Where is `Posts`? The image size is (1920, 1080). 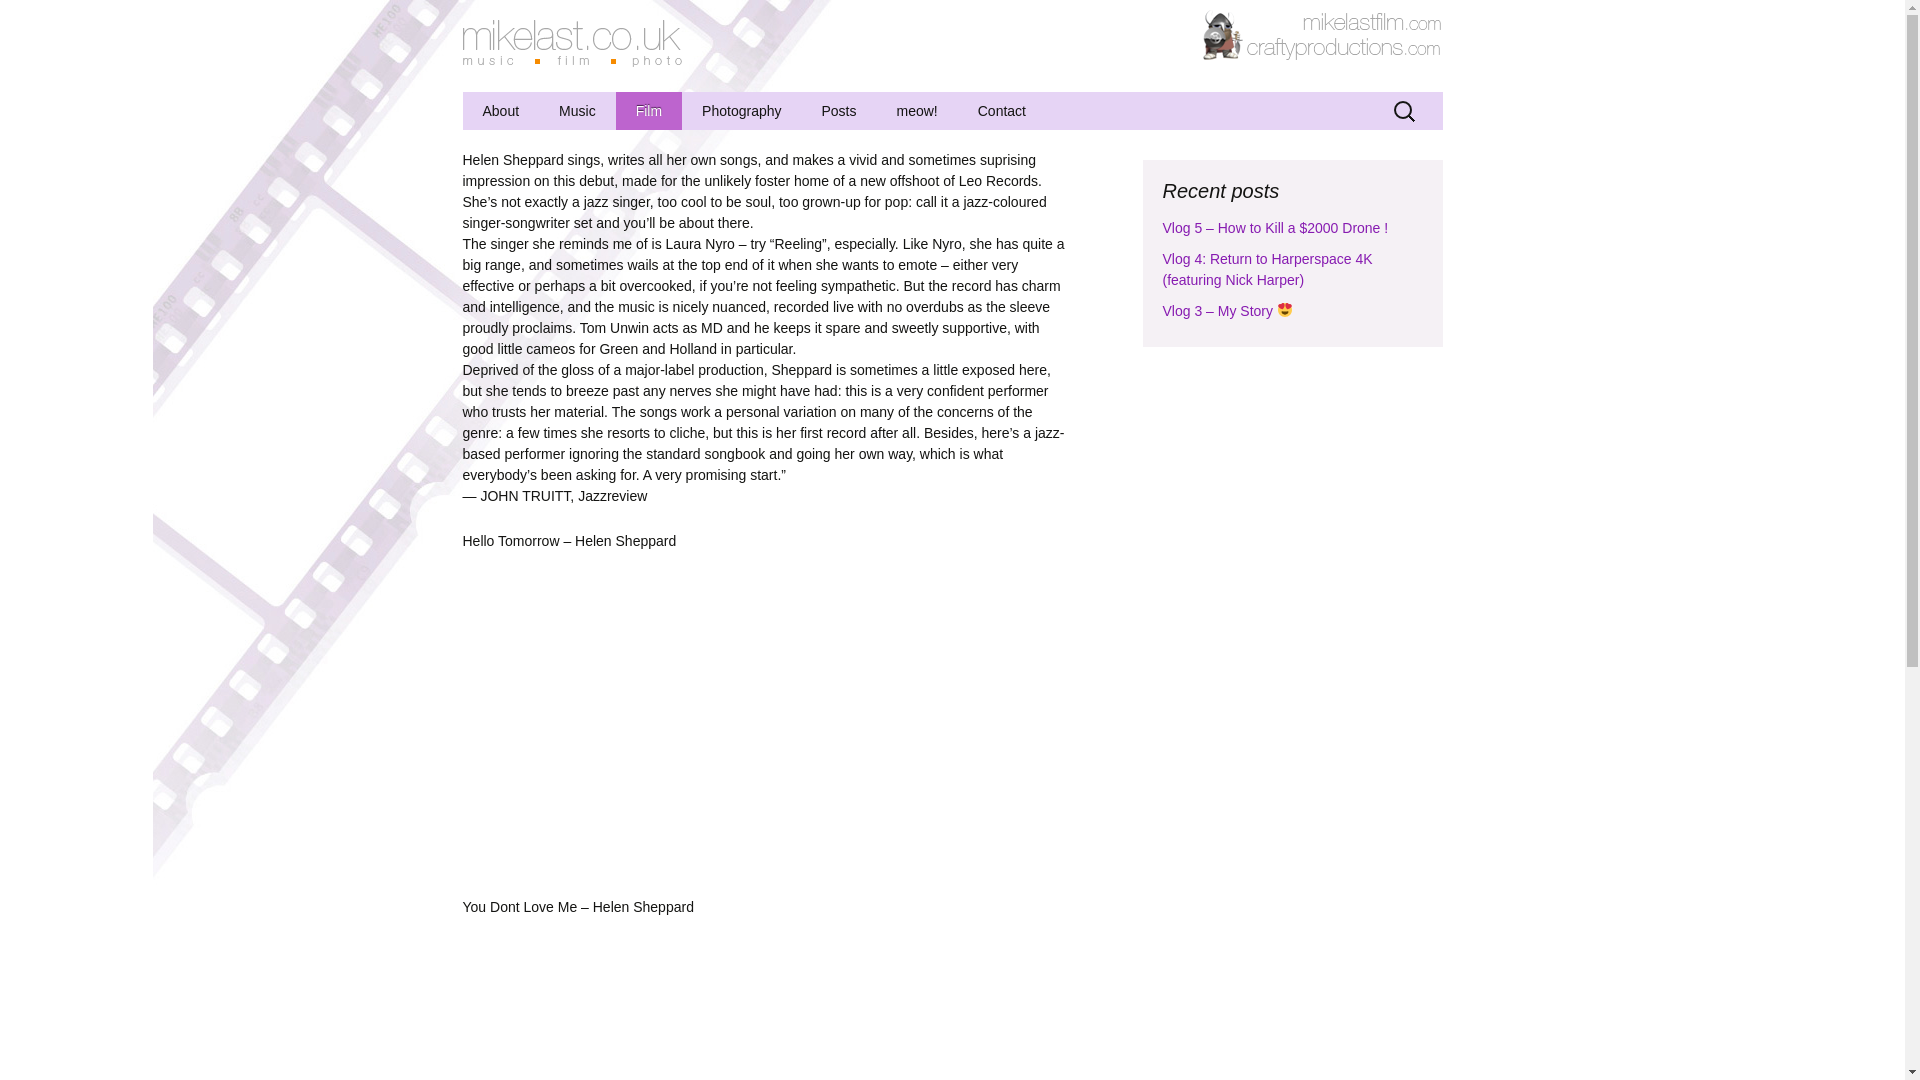 Posts is located at coordinates (840, 110).